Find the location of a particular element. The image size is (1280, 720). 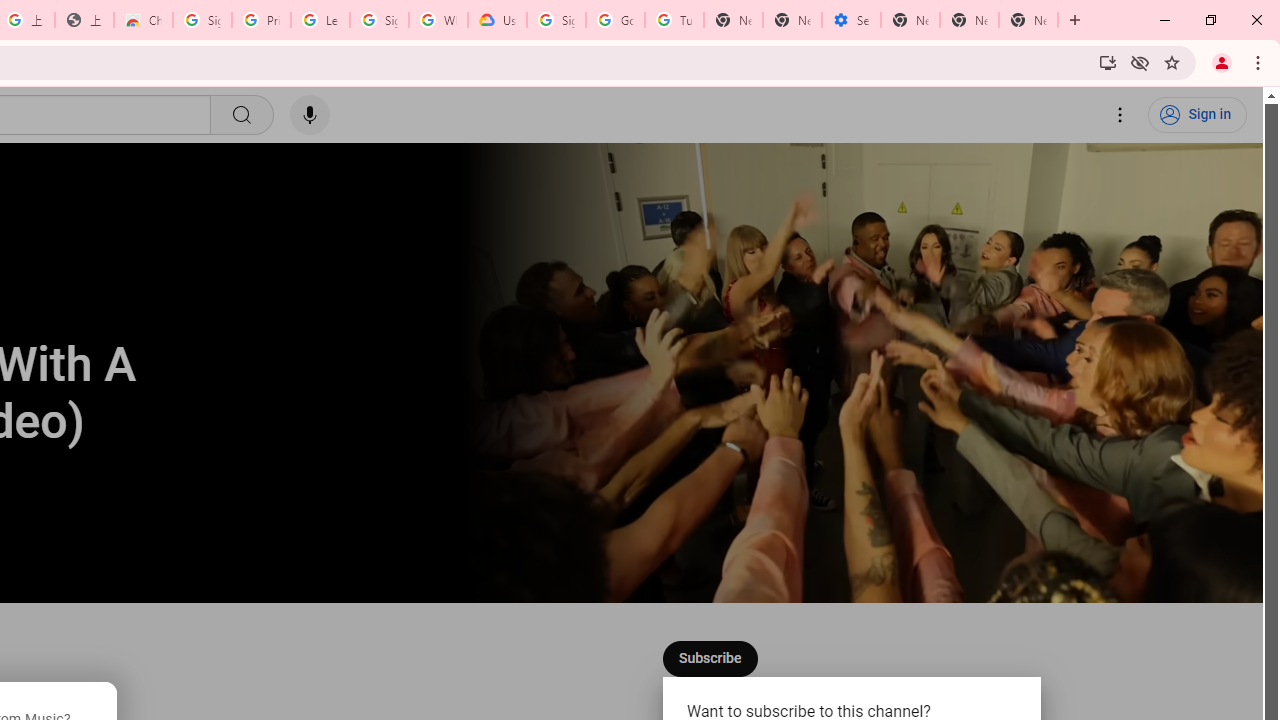

New Tab is located at coordinates (910, 20).